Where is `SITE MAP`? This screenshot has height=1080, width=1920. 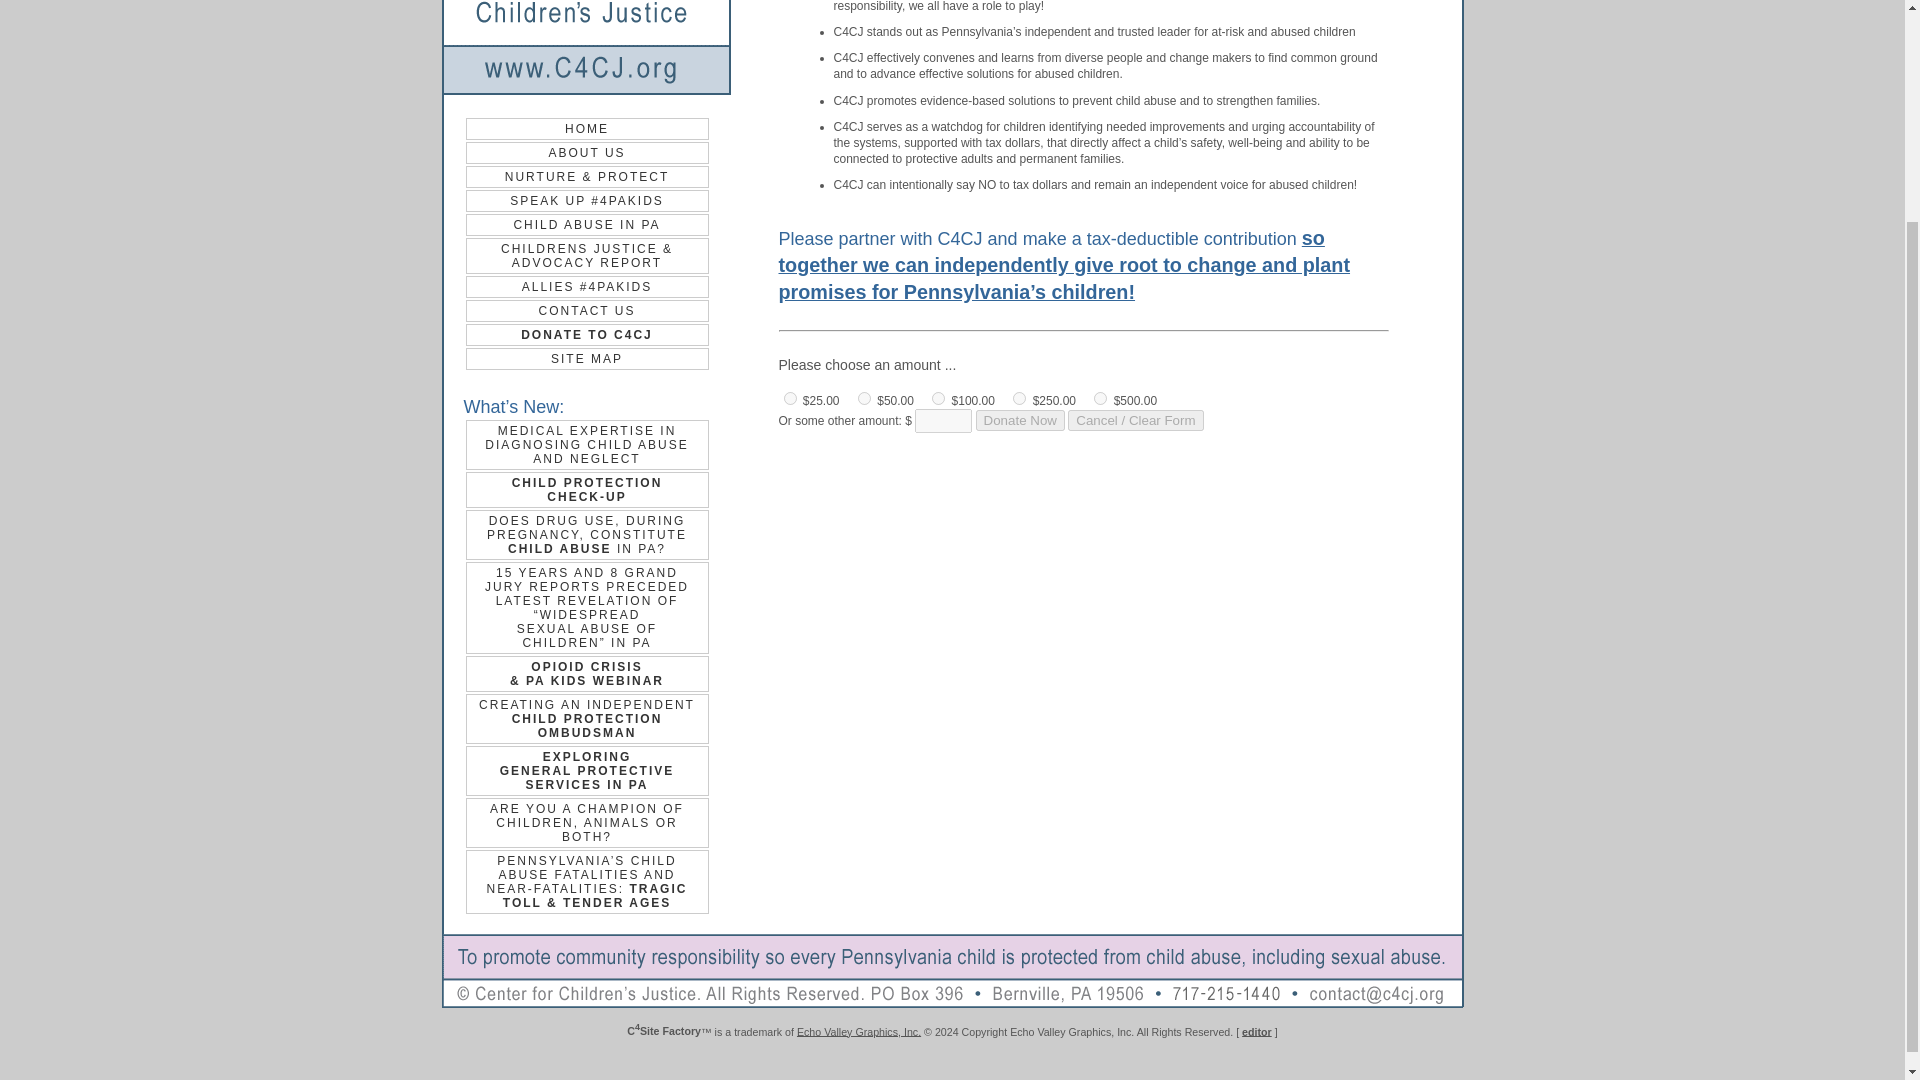 SITE MAP is located at coordinates (587, 358).